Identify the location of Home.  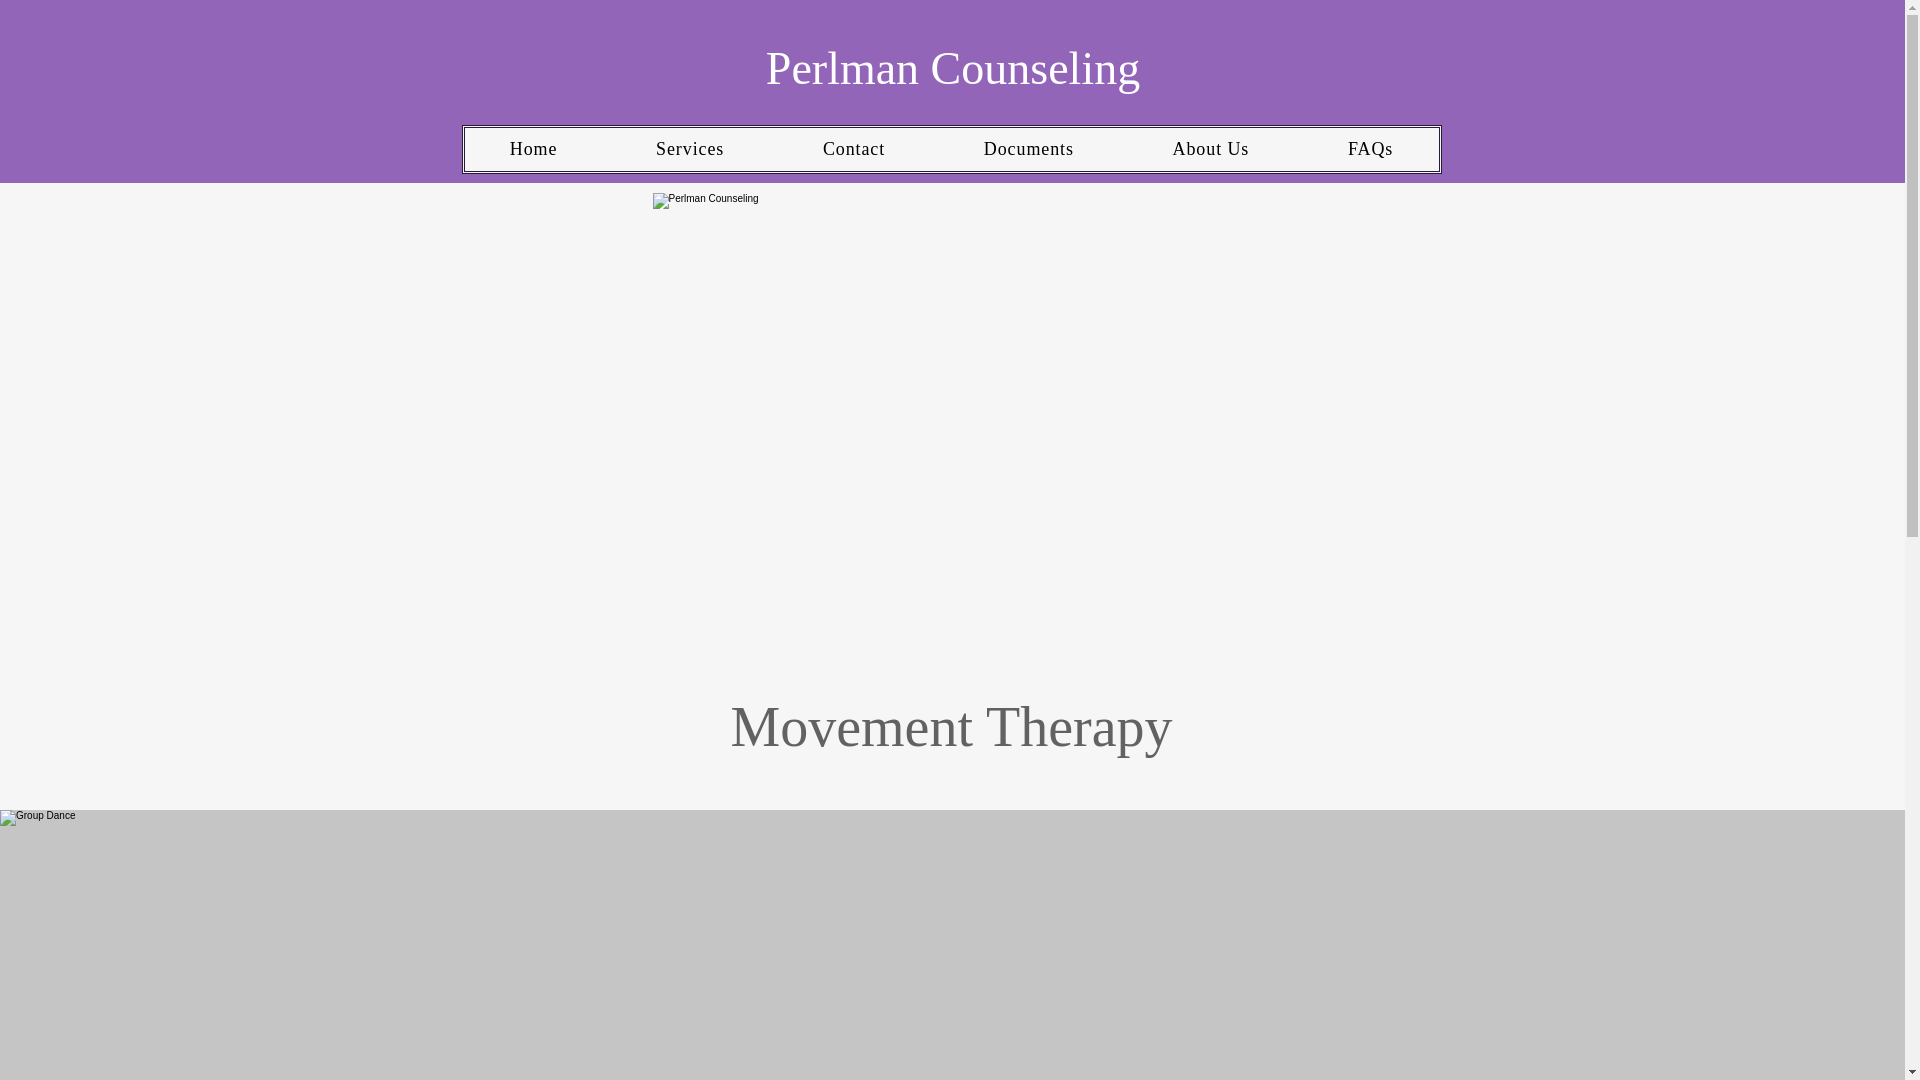
(533, 149).